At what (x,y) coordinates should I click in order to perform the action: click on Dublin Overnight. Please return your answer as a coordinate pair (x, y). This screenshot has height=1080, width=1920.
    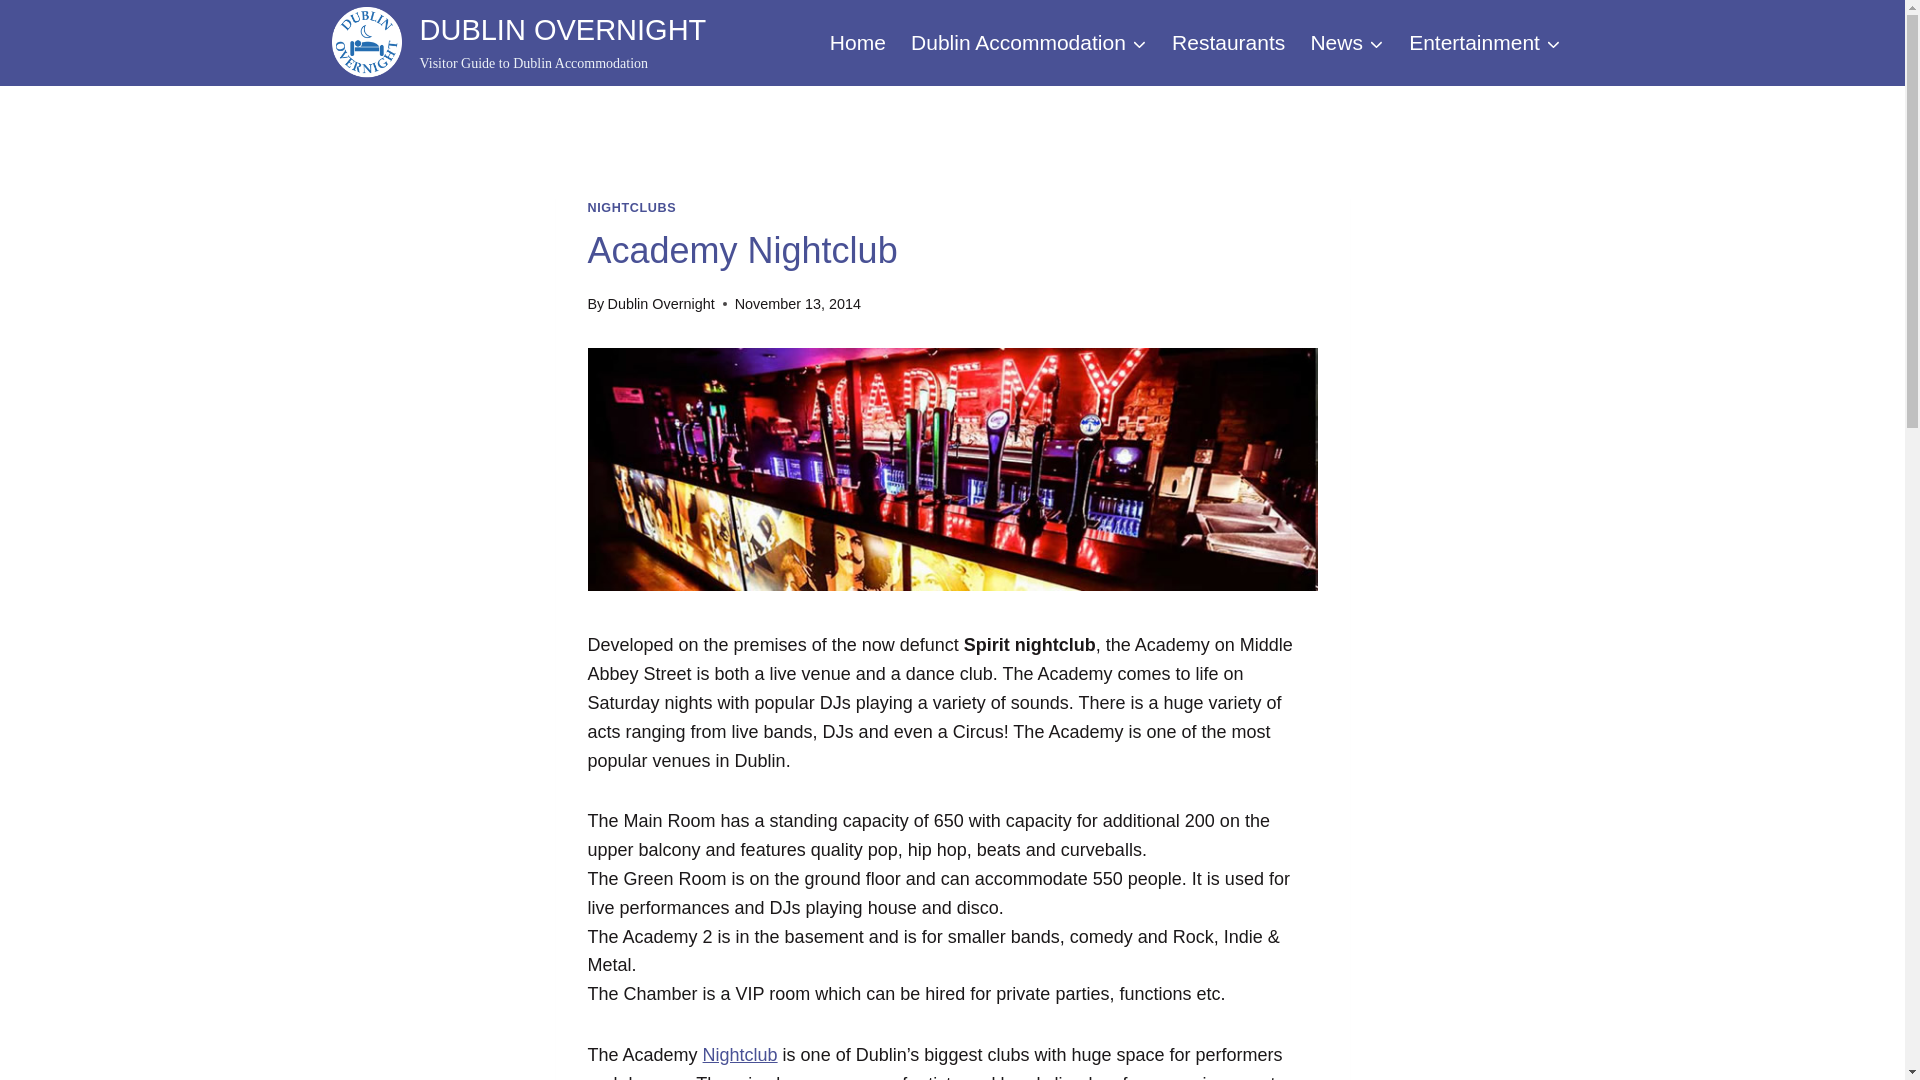
    Looking at the image, I should click on (660, 304).